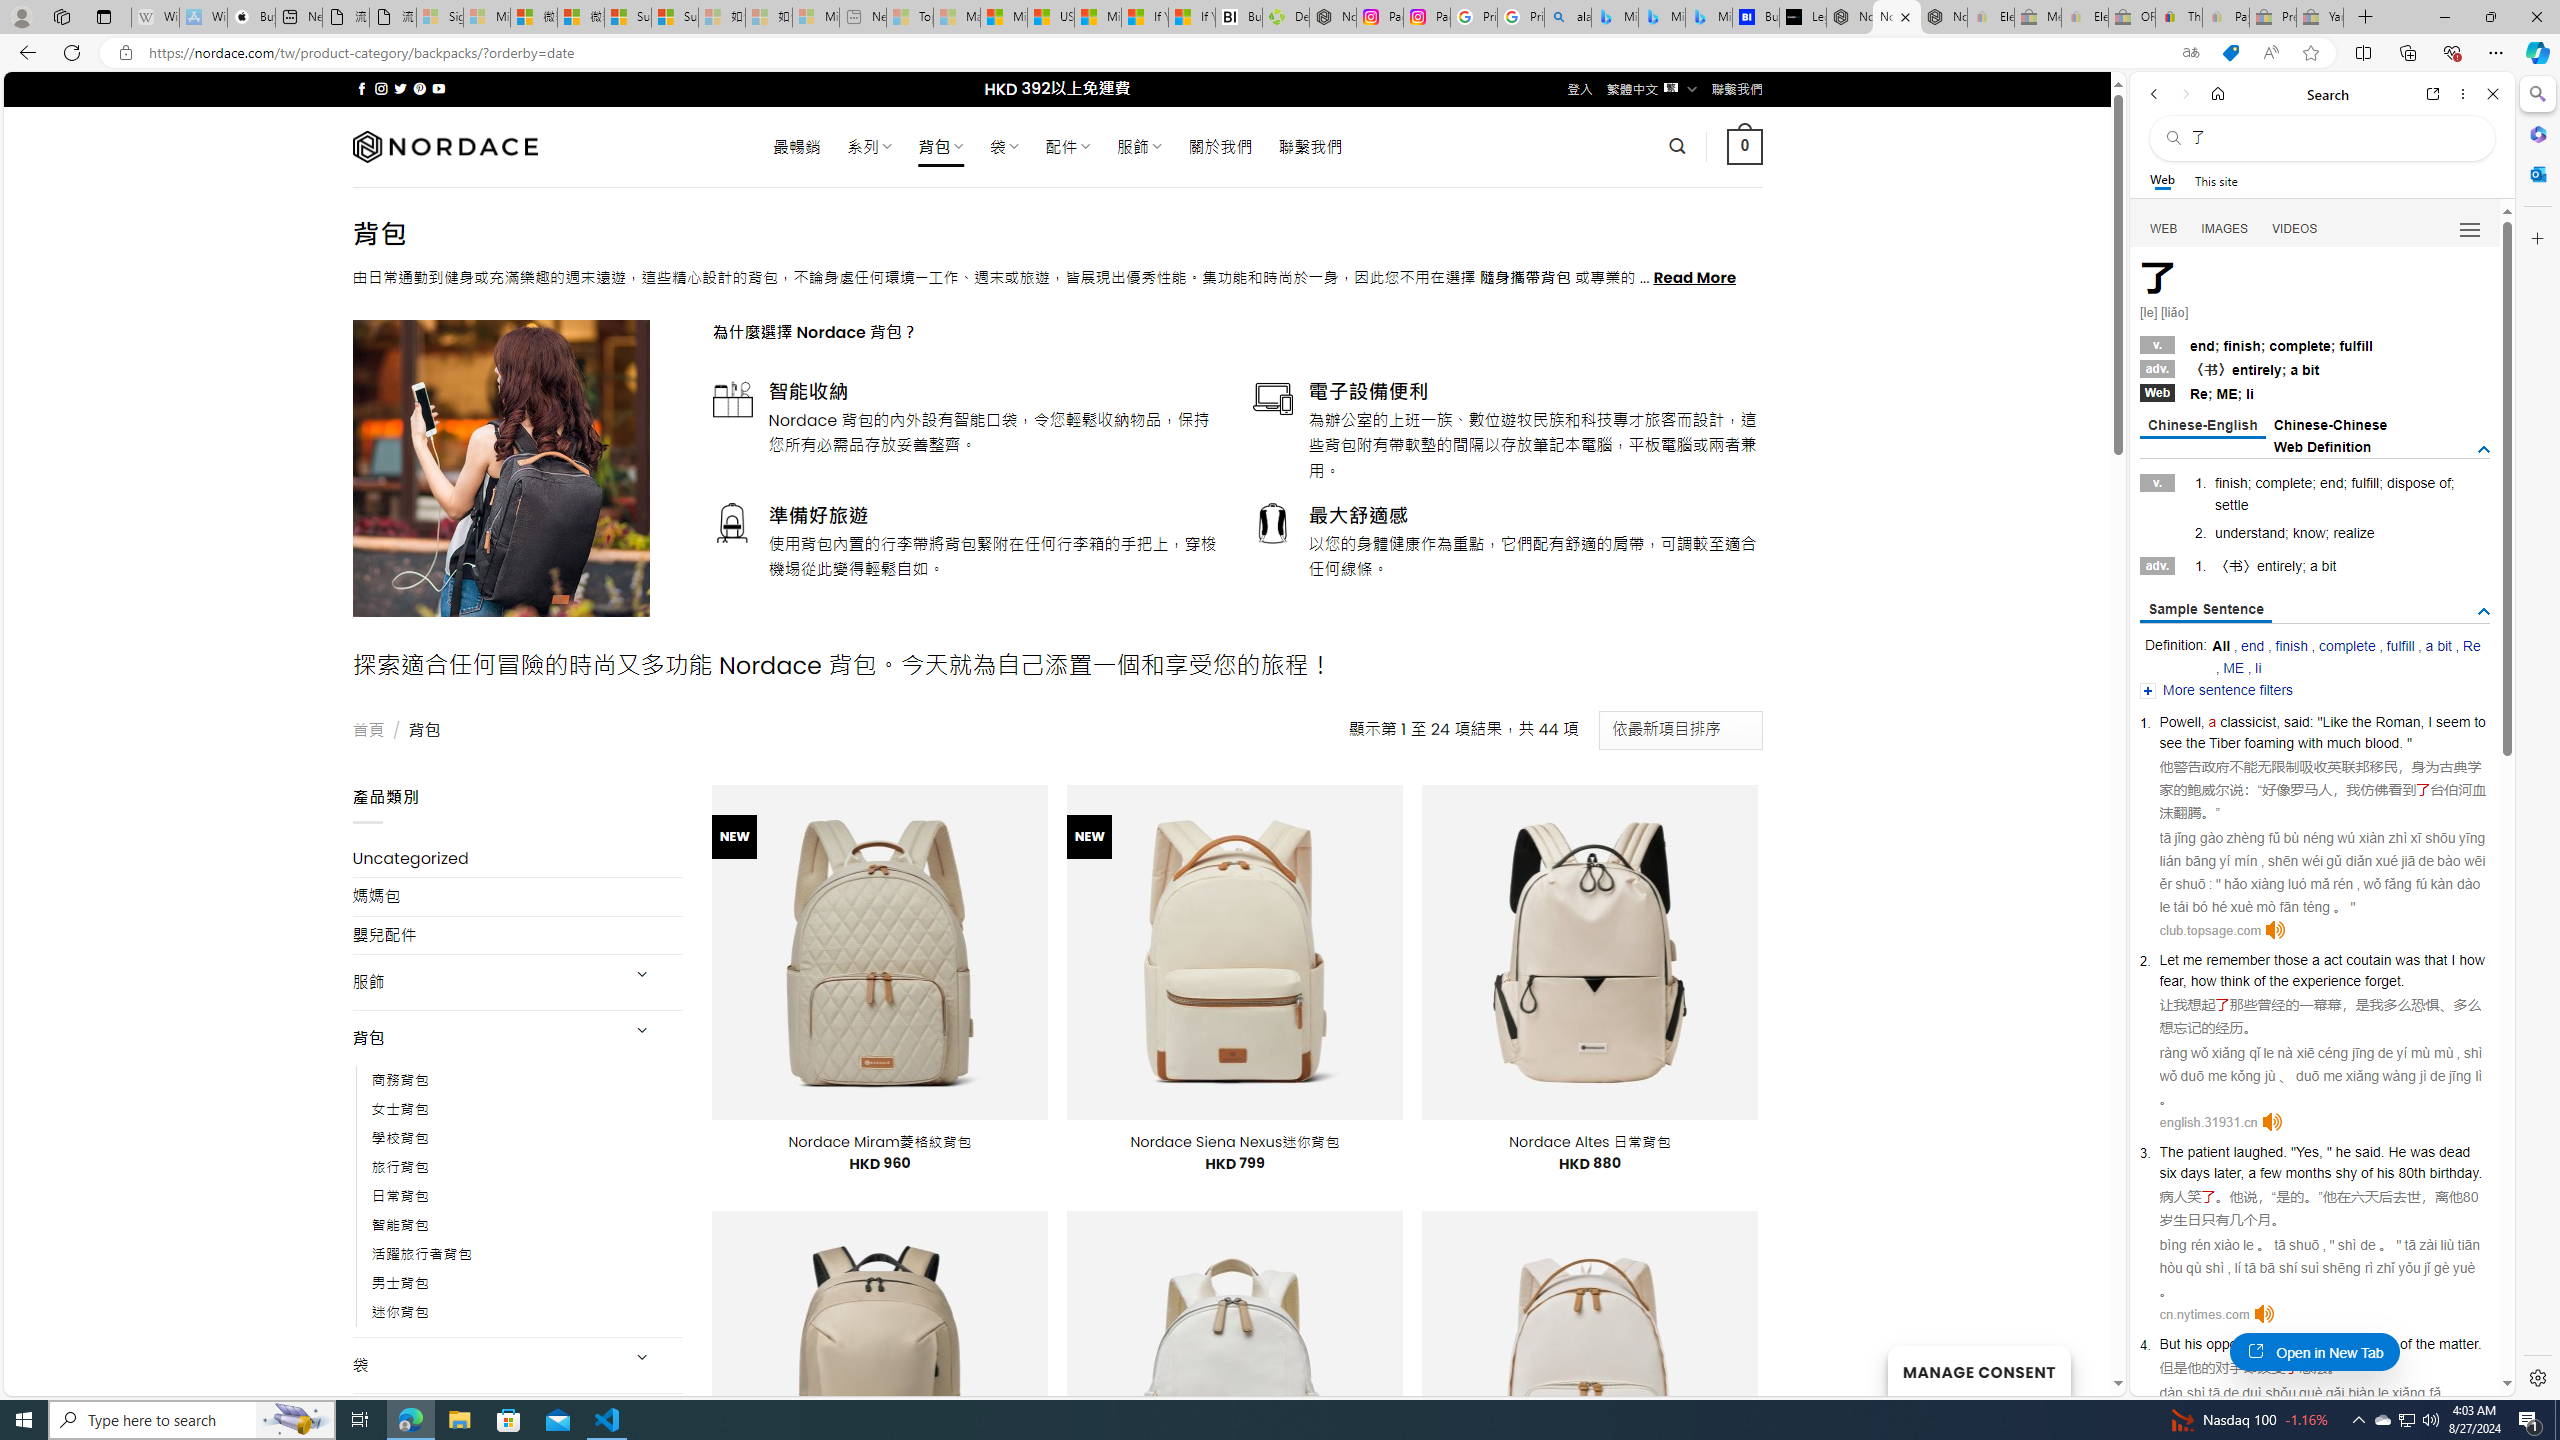 This screenshot has width=2560, height=1440. Describe the element at coordinates (2454, 1172) in the screenshot. I see `birthday` at that location.